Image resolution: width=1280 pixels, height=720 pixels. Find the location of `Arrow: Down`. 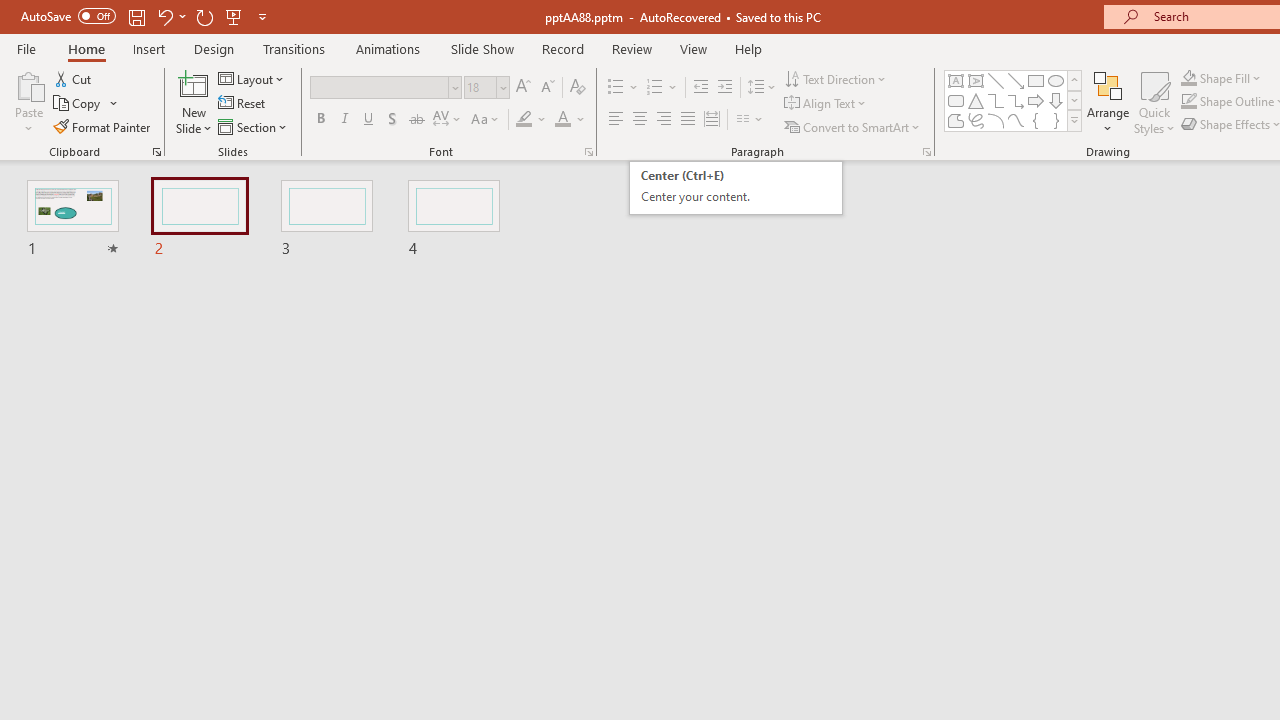

Arrow: Down is located at coordinates (1056, 100).